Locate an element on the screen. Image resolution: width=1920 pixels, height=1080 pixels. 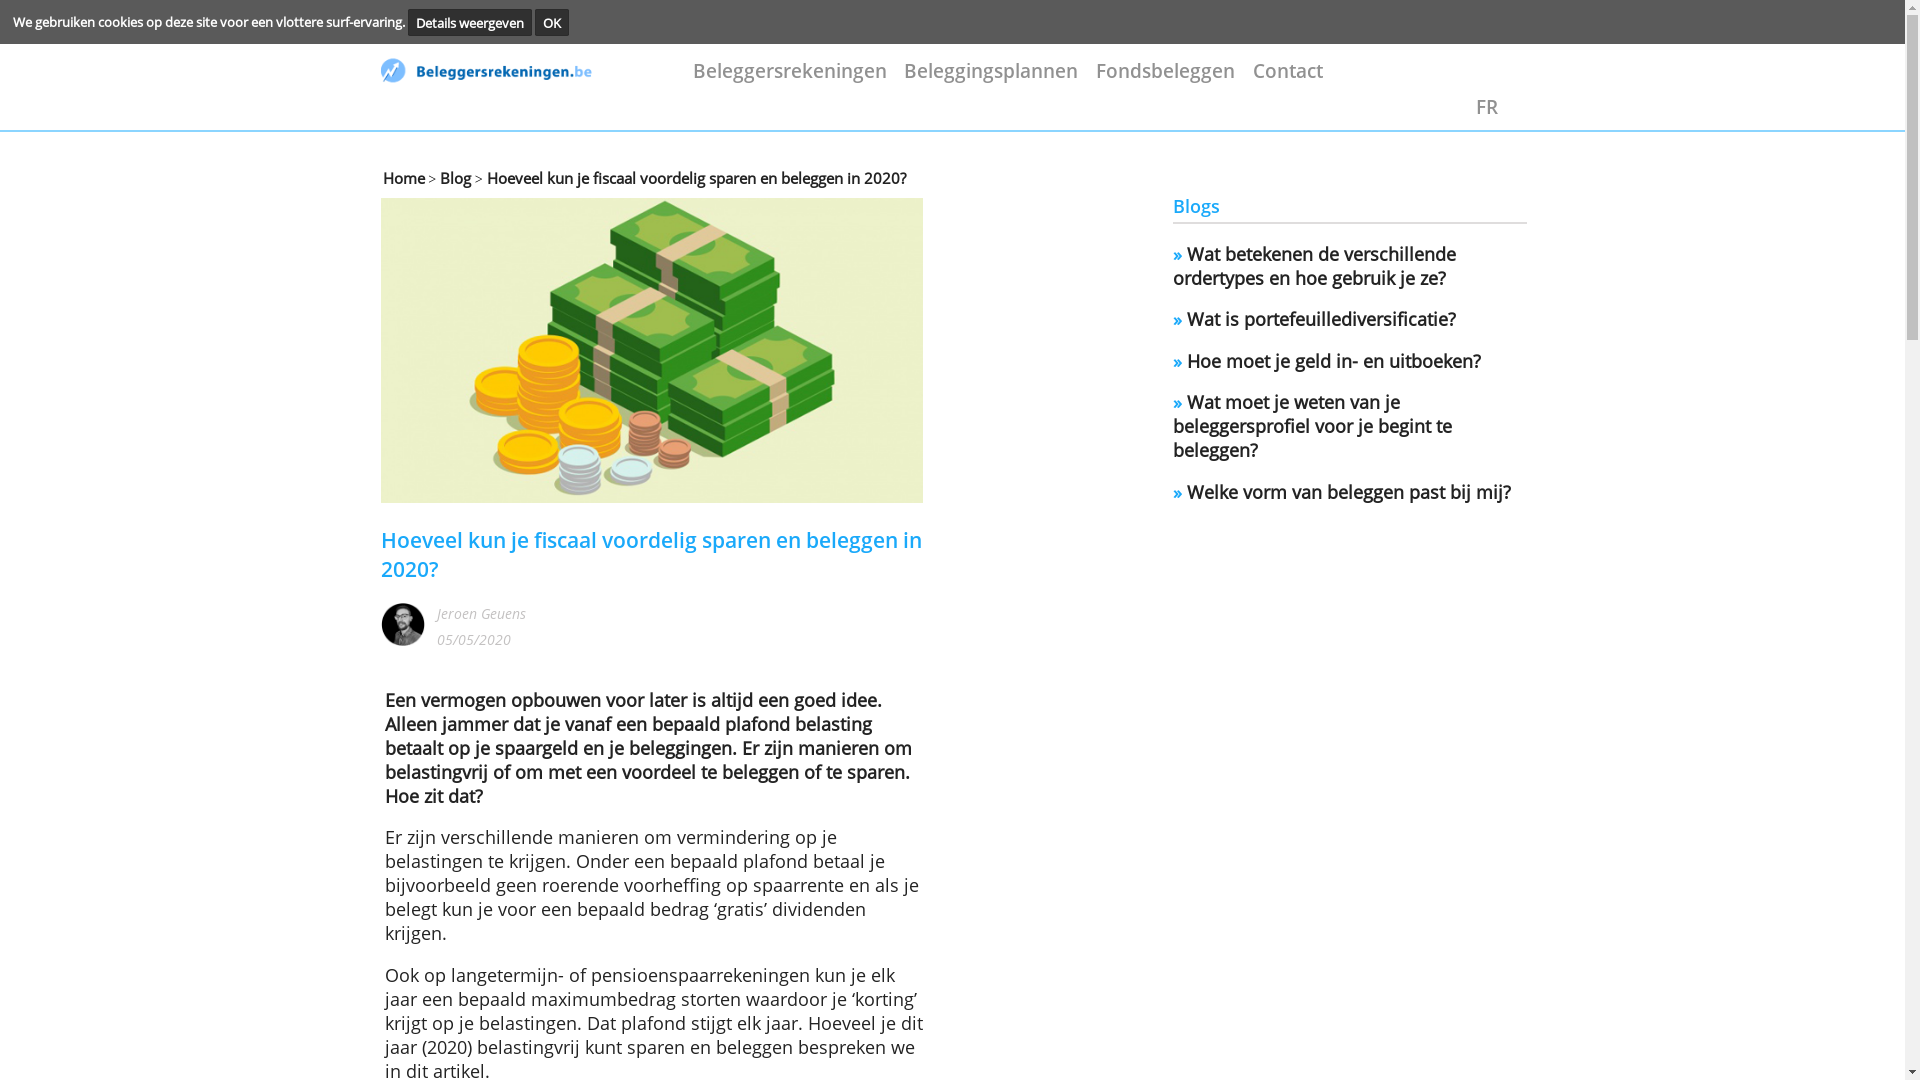
OK is located at coordinates (628, 26).